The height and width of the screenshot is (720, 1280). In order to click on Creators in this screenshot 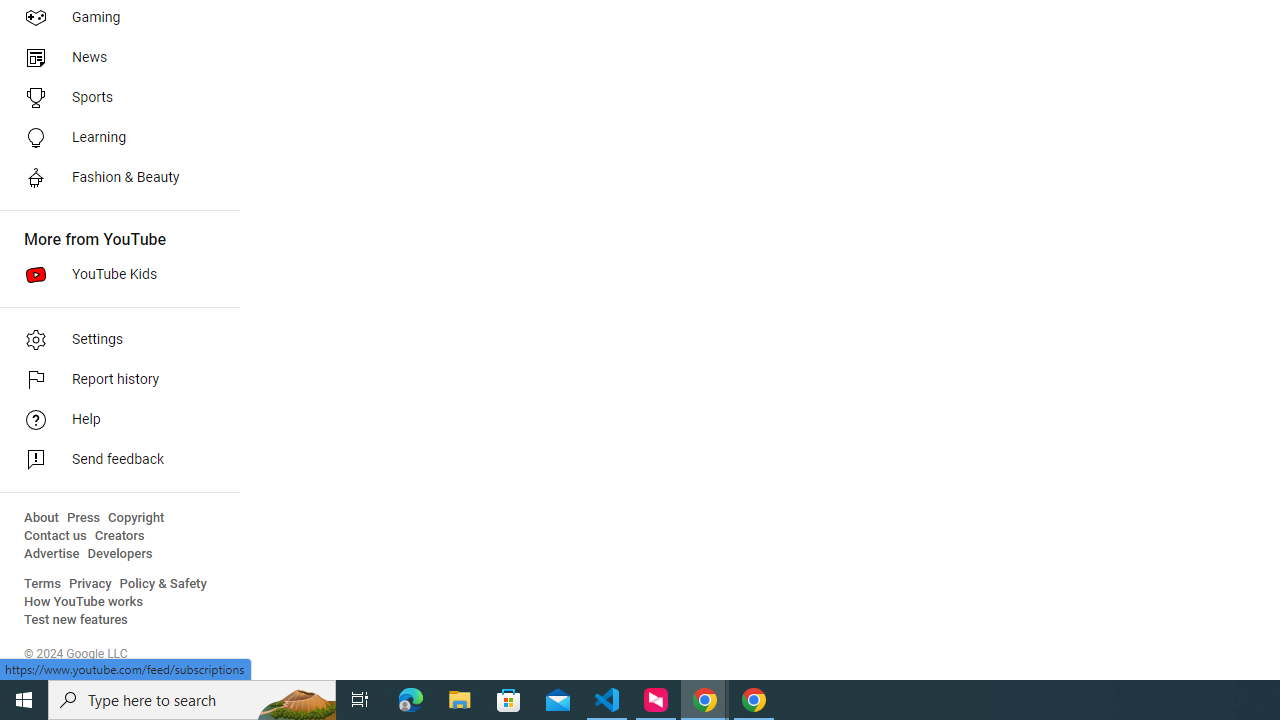, I will do `click(118, 536)`.